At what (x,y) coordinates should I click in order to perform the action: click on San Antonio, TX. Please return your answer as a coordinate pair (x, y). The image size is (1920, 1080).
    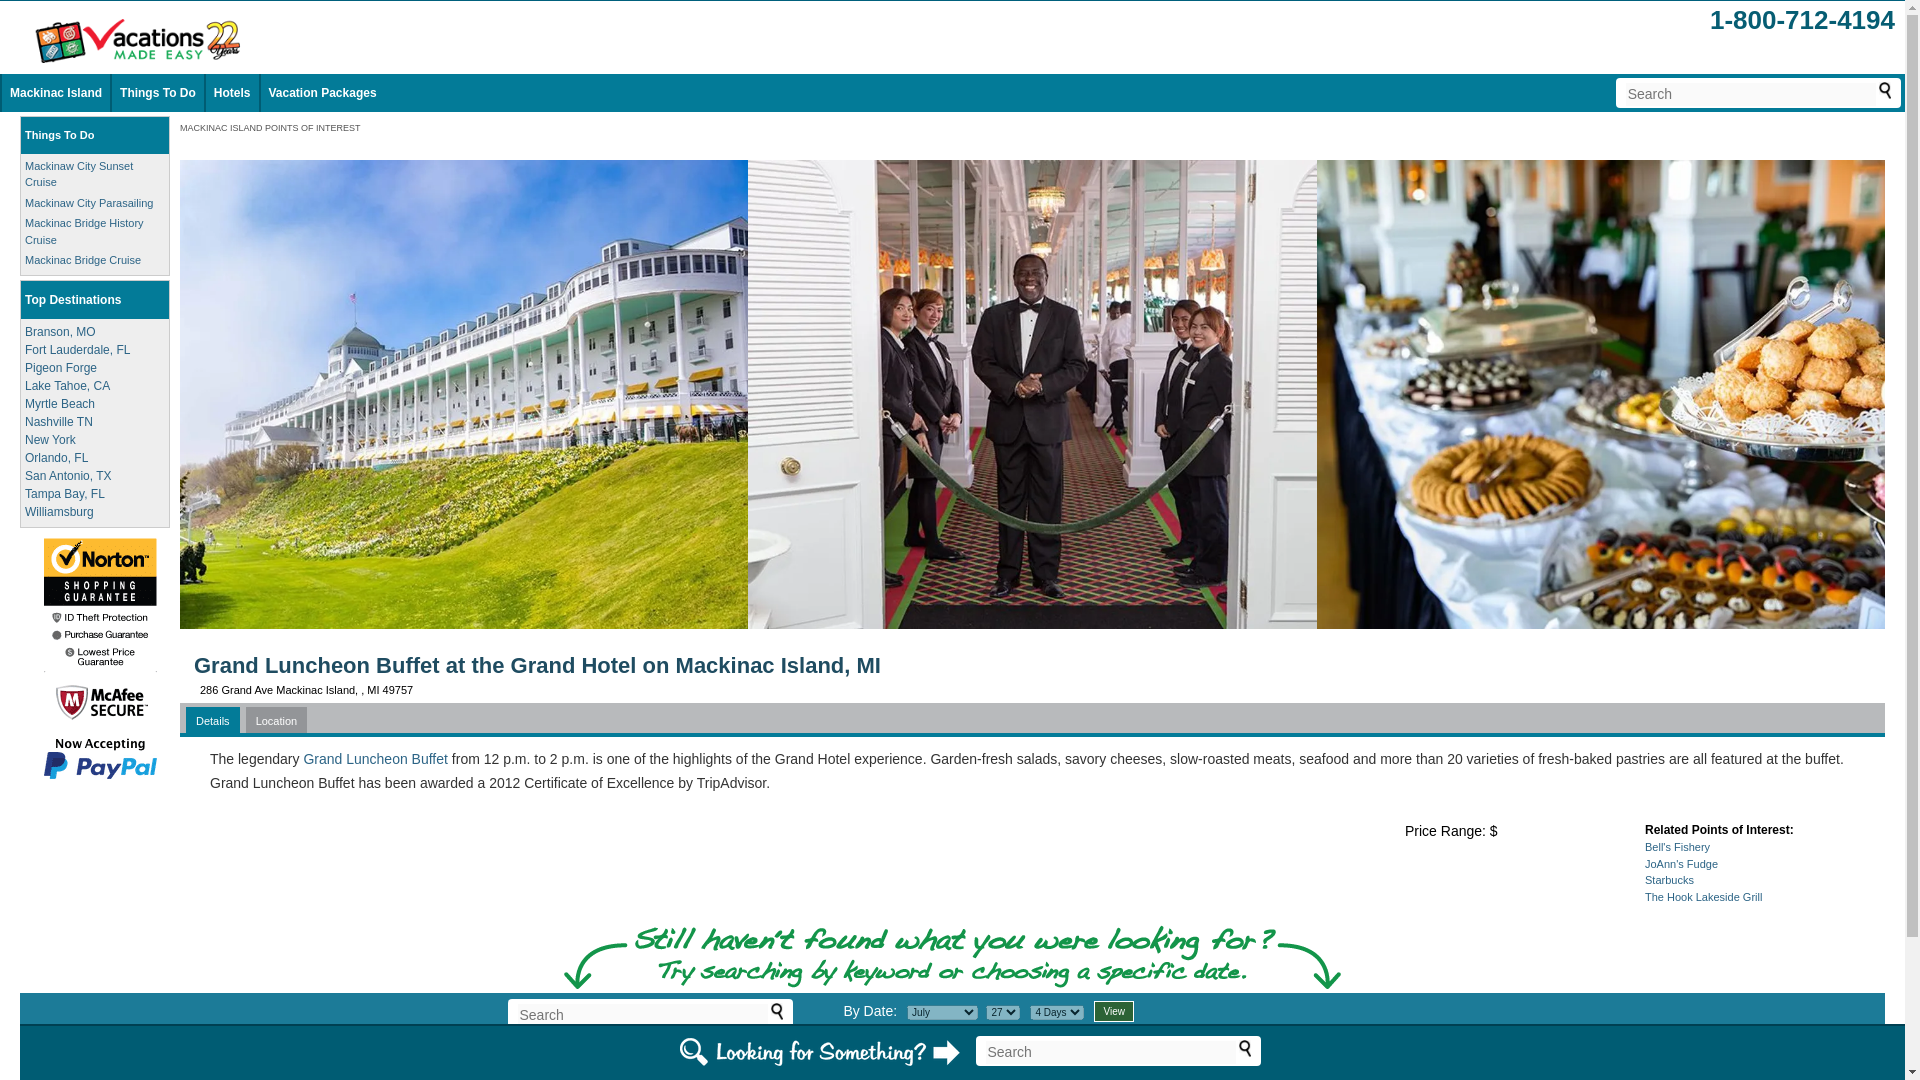
    Looking at the image, I should click on (68, 474).